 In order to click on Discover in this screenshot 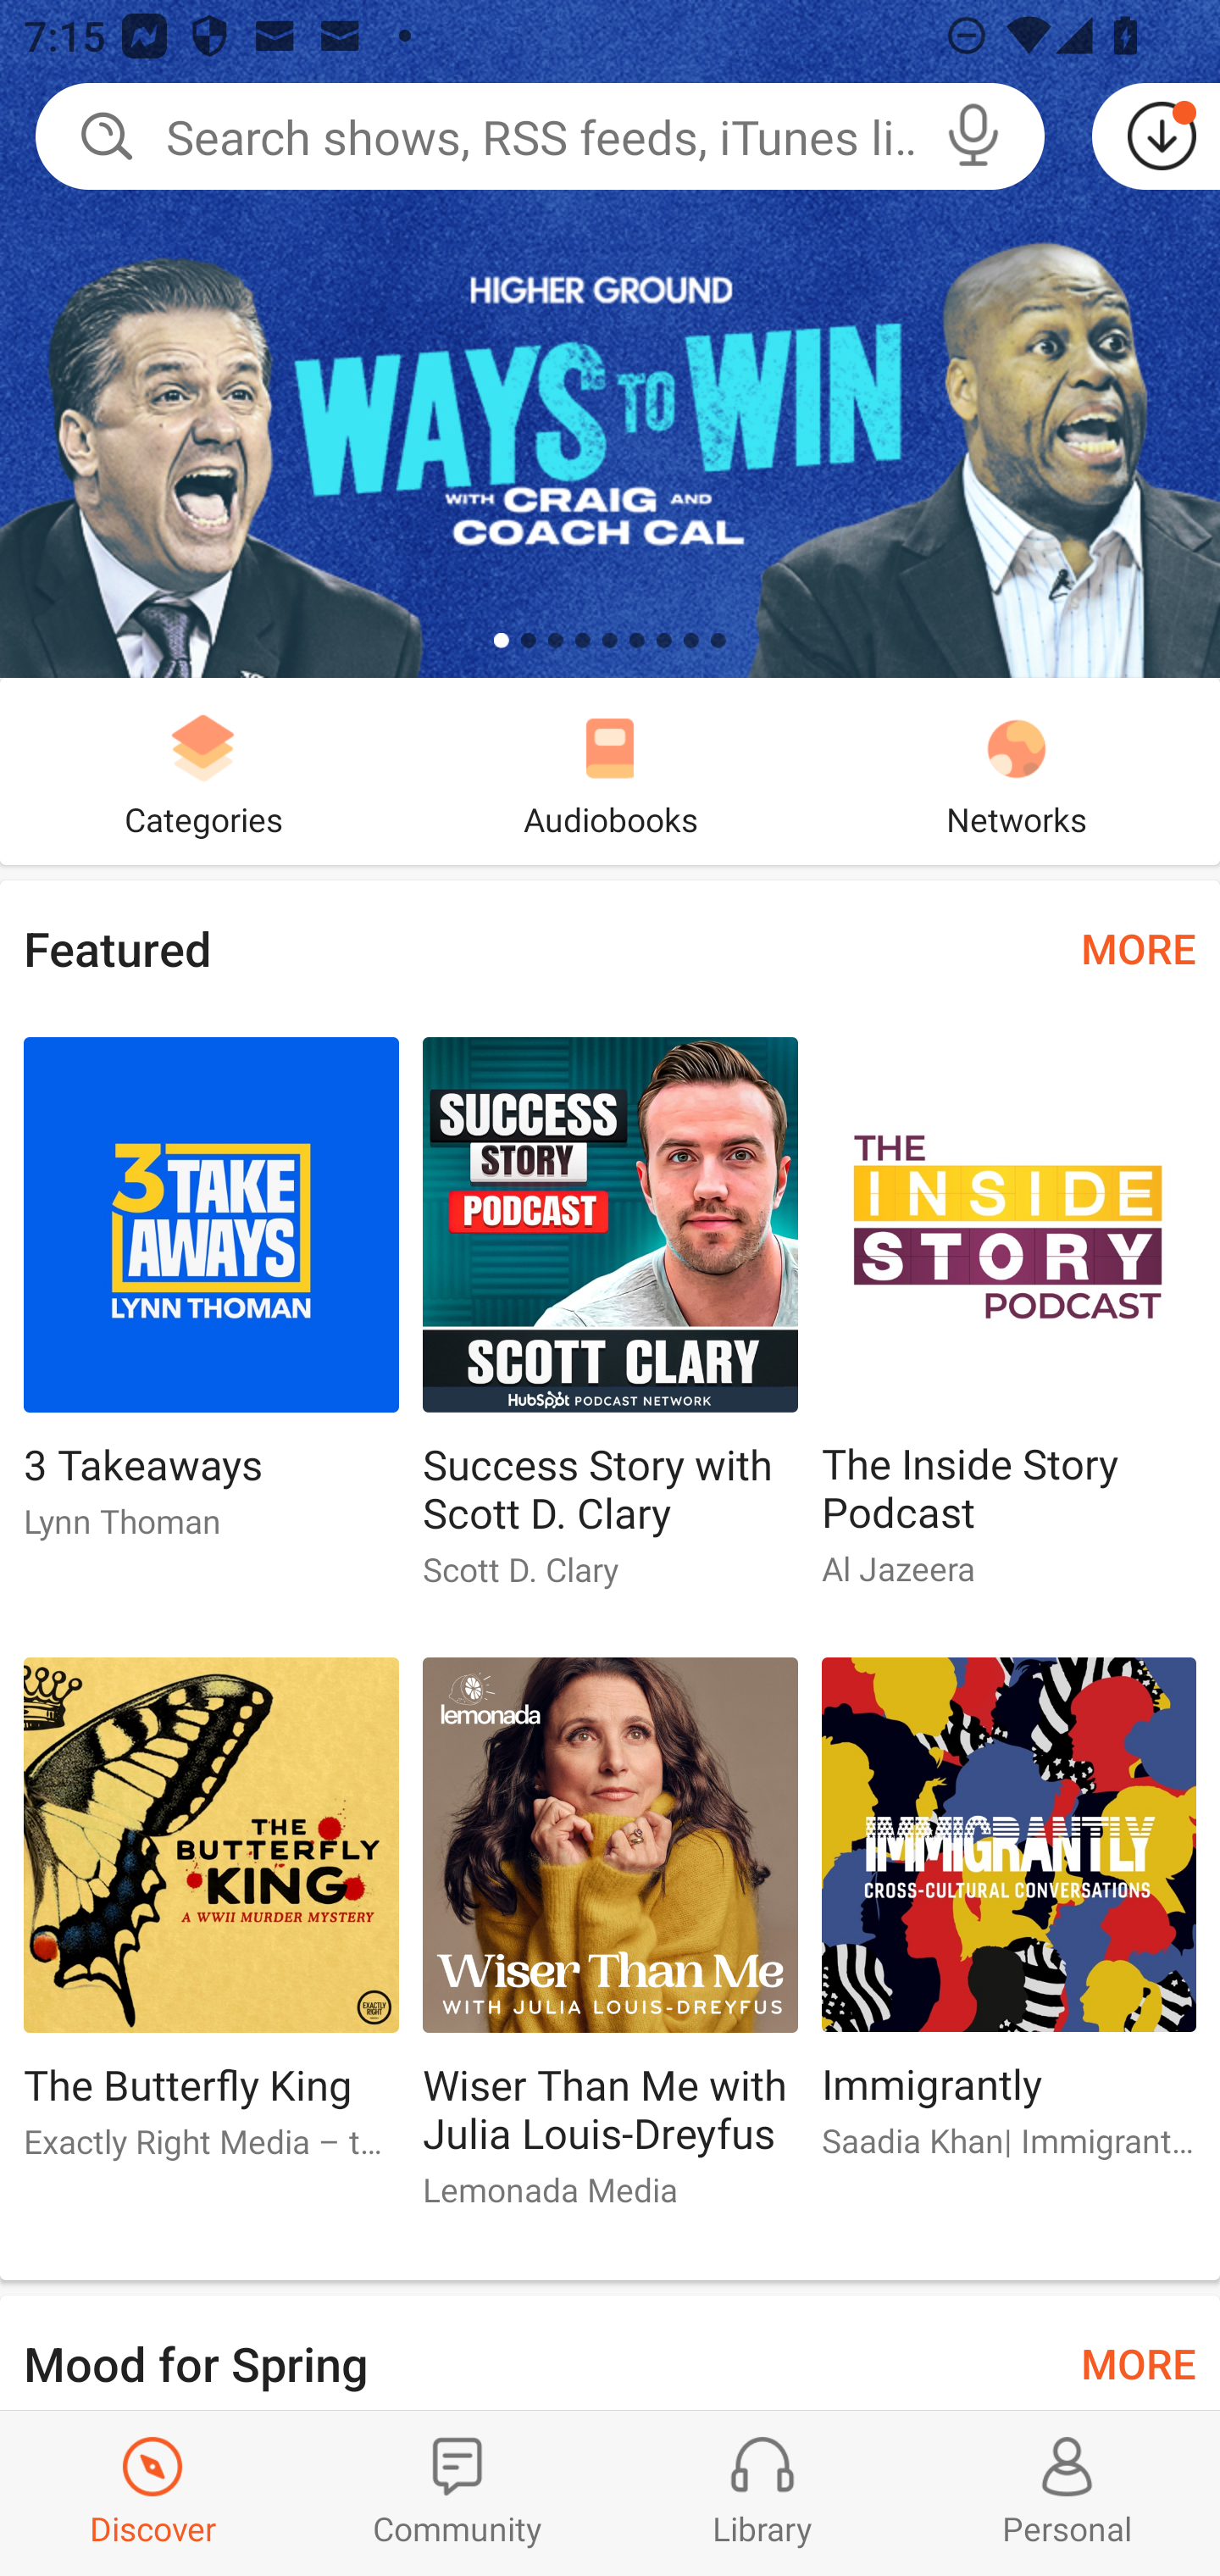, I will do `click(152, 2493)`.